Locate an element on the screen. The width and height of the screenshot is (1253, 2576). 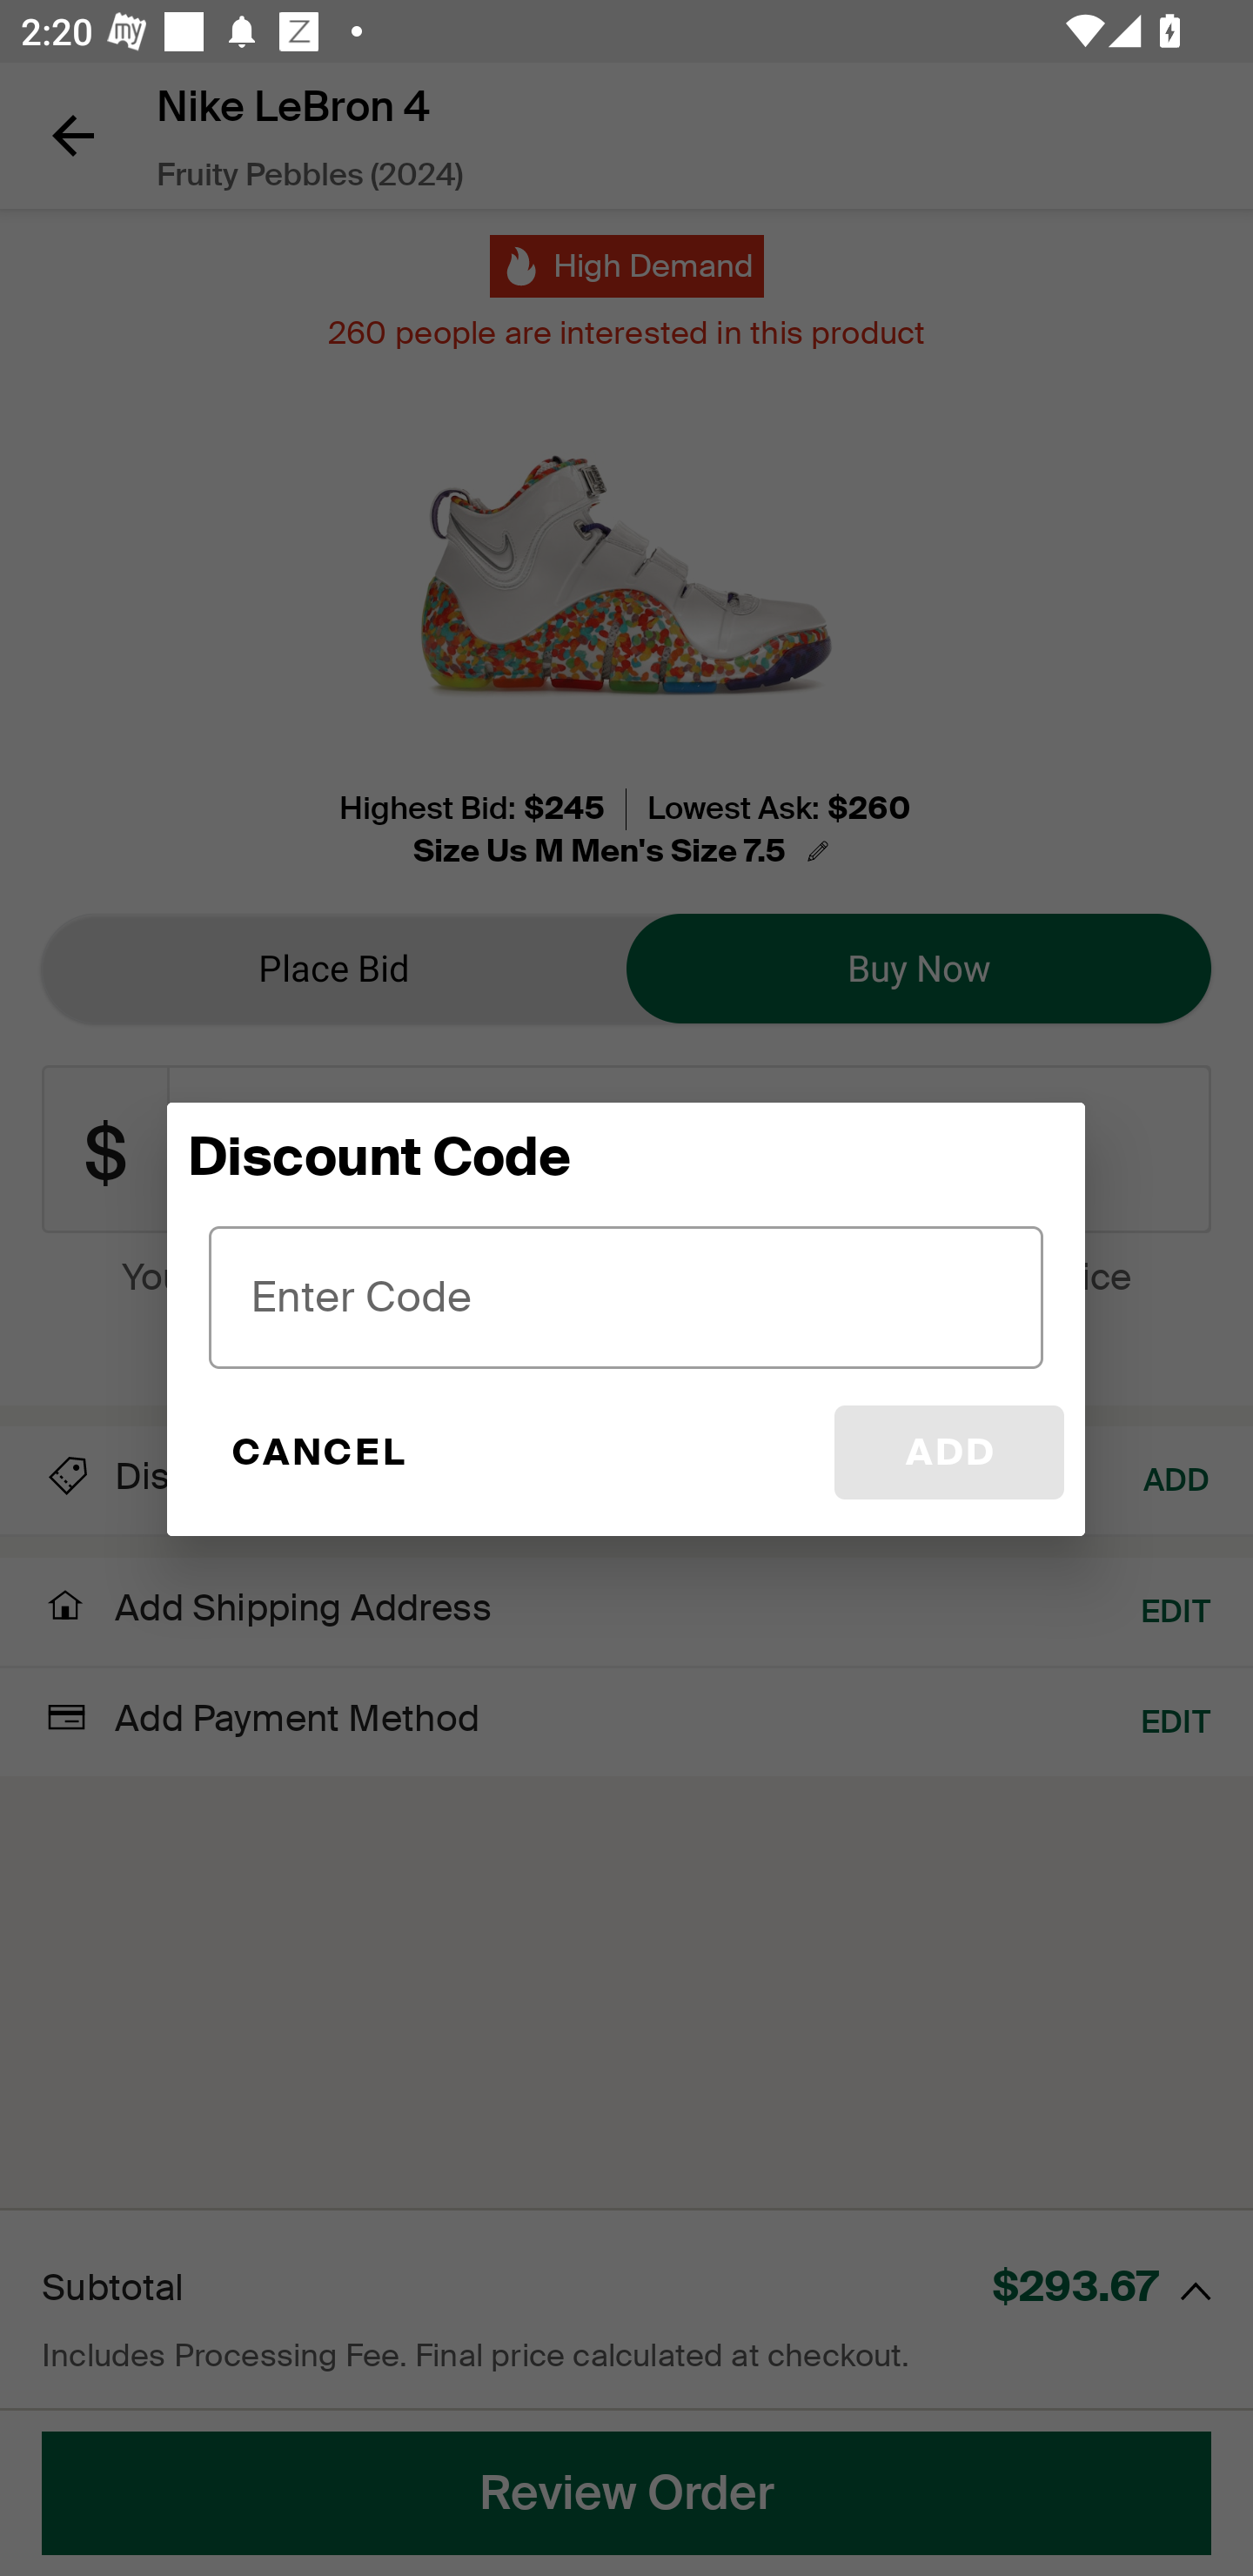
Enter Code is located at coordinates (626, 1297).